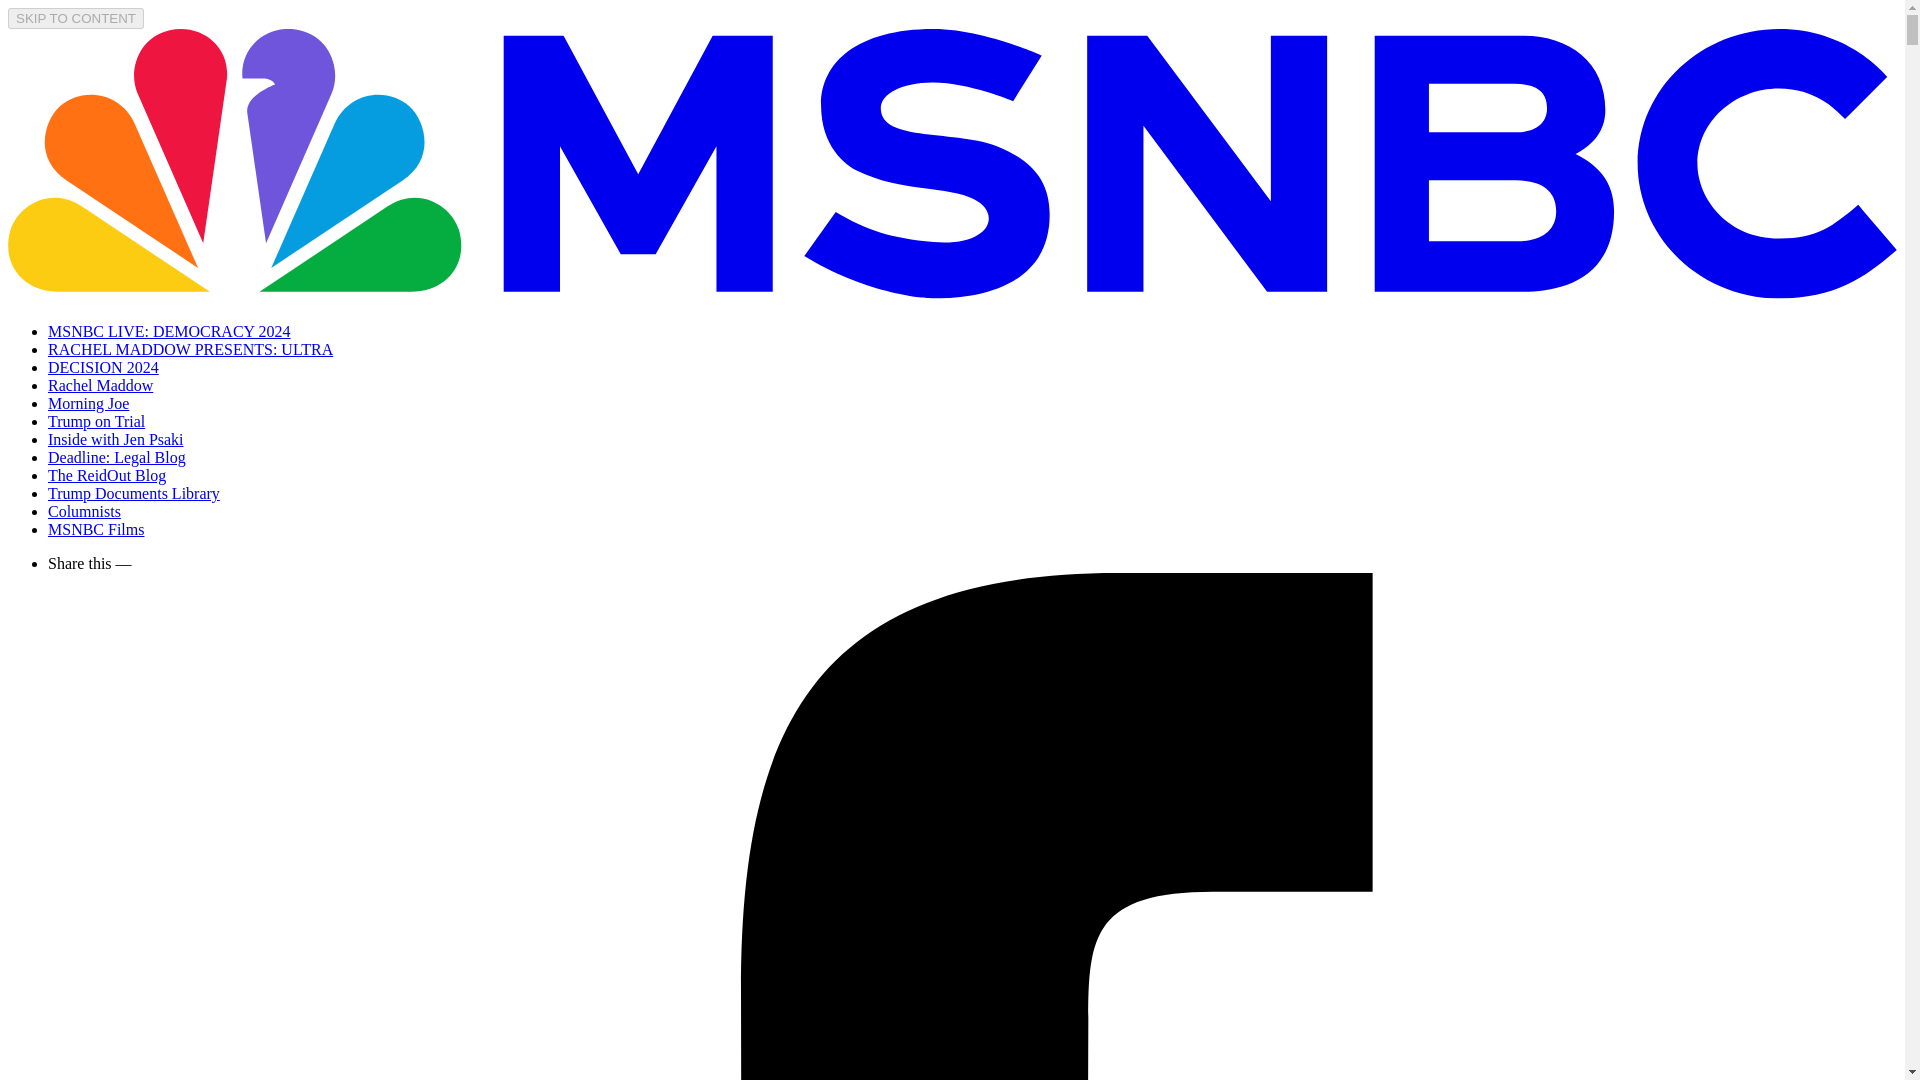 This screenshot has width=1920, height=1080. I want to click on Trump on Trial, so click(96, 420).